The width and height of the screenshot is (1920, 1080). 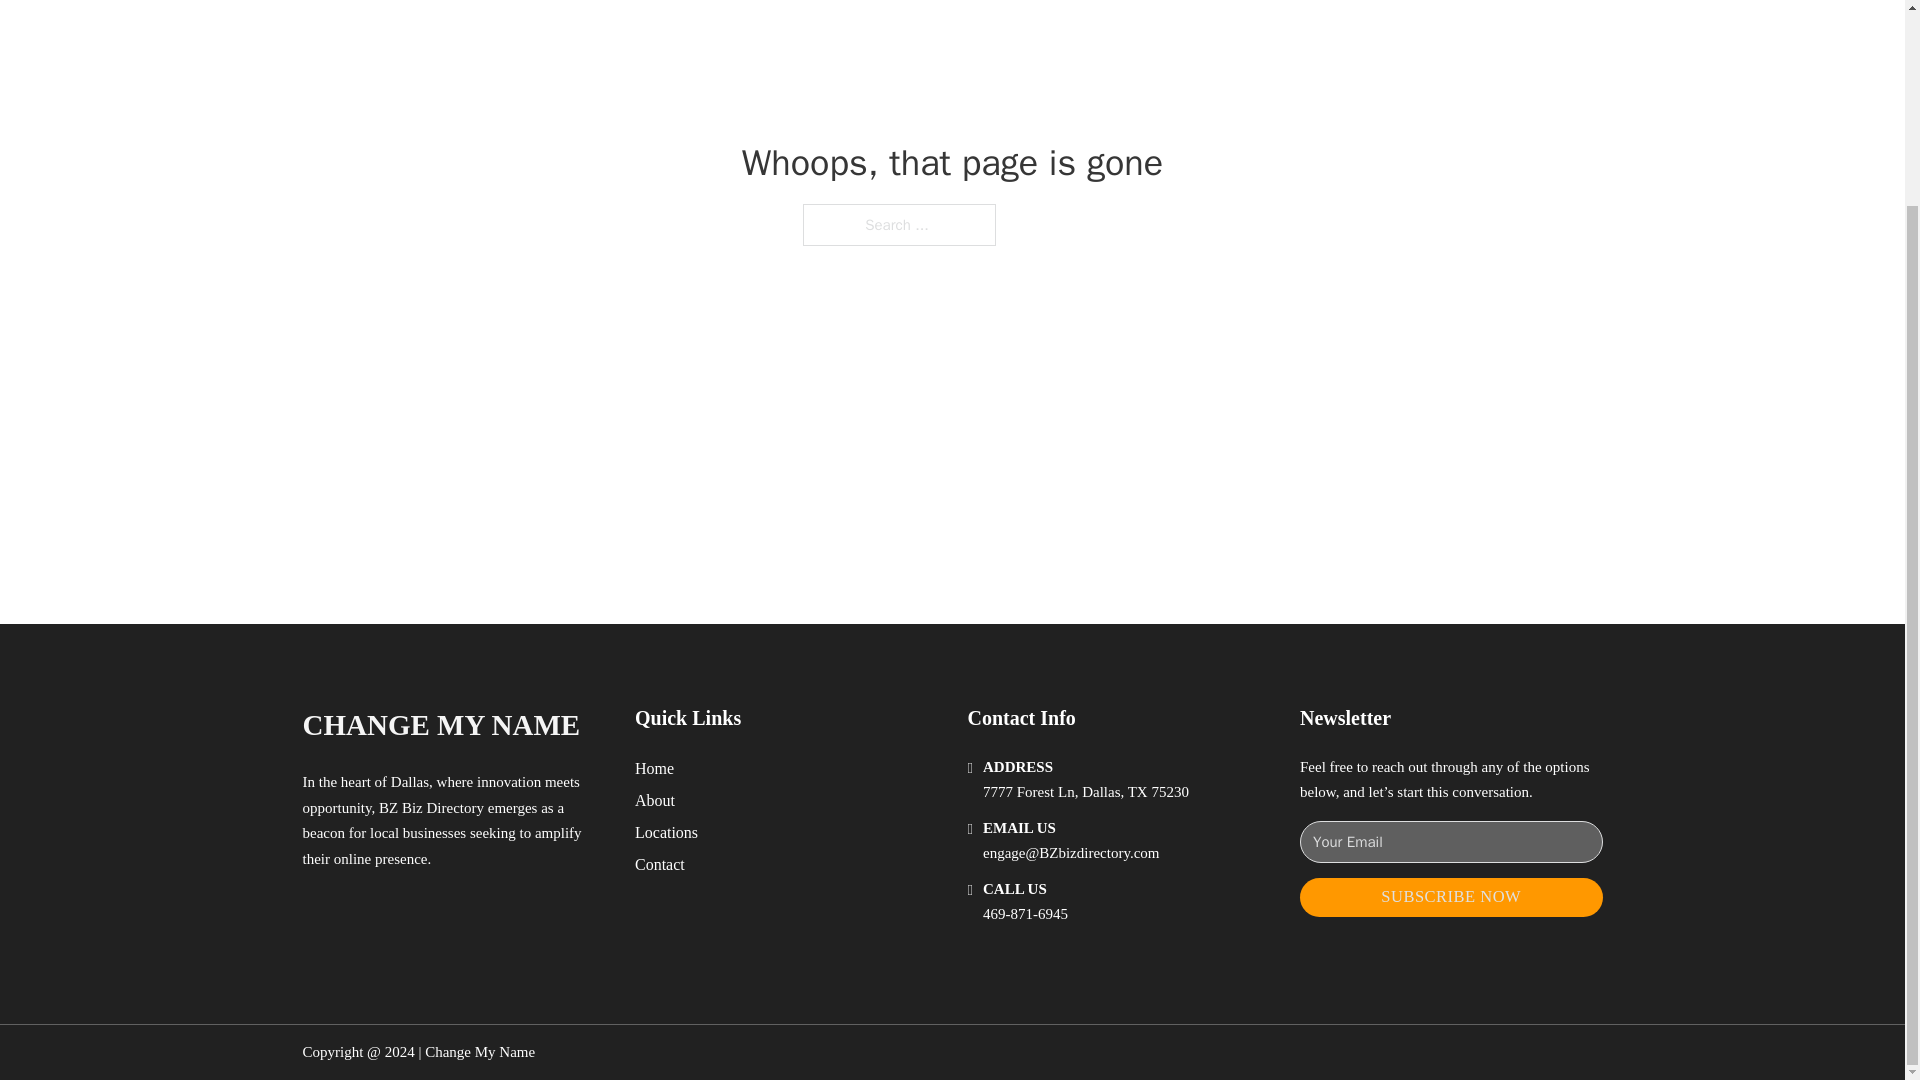 What do you see at coordinates (440, 724) in the screenshot?
I see `CHANGE MY NAME` at bounding box center [440, 724].